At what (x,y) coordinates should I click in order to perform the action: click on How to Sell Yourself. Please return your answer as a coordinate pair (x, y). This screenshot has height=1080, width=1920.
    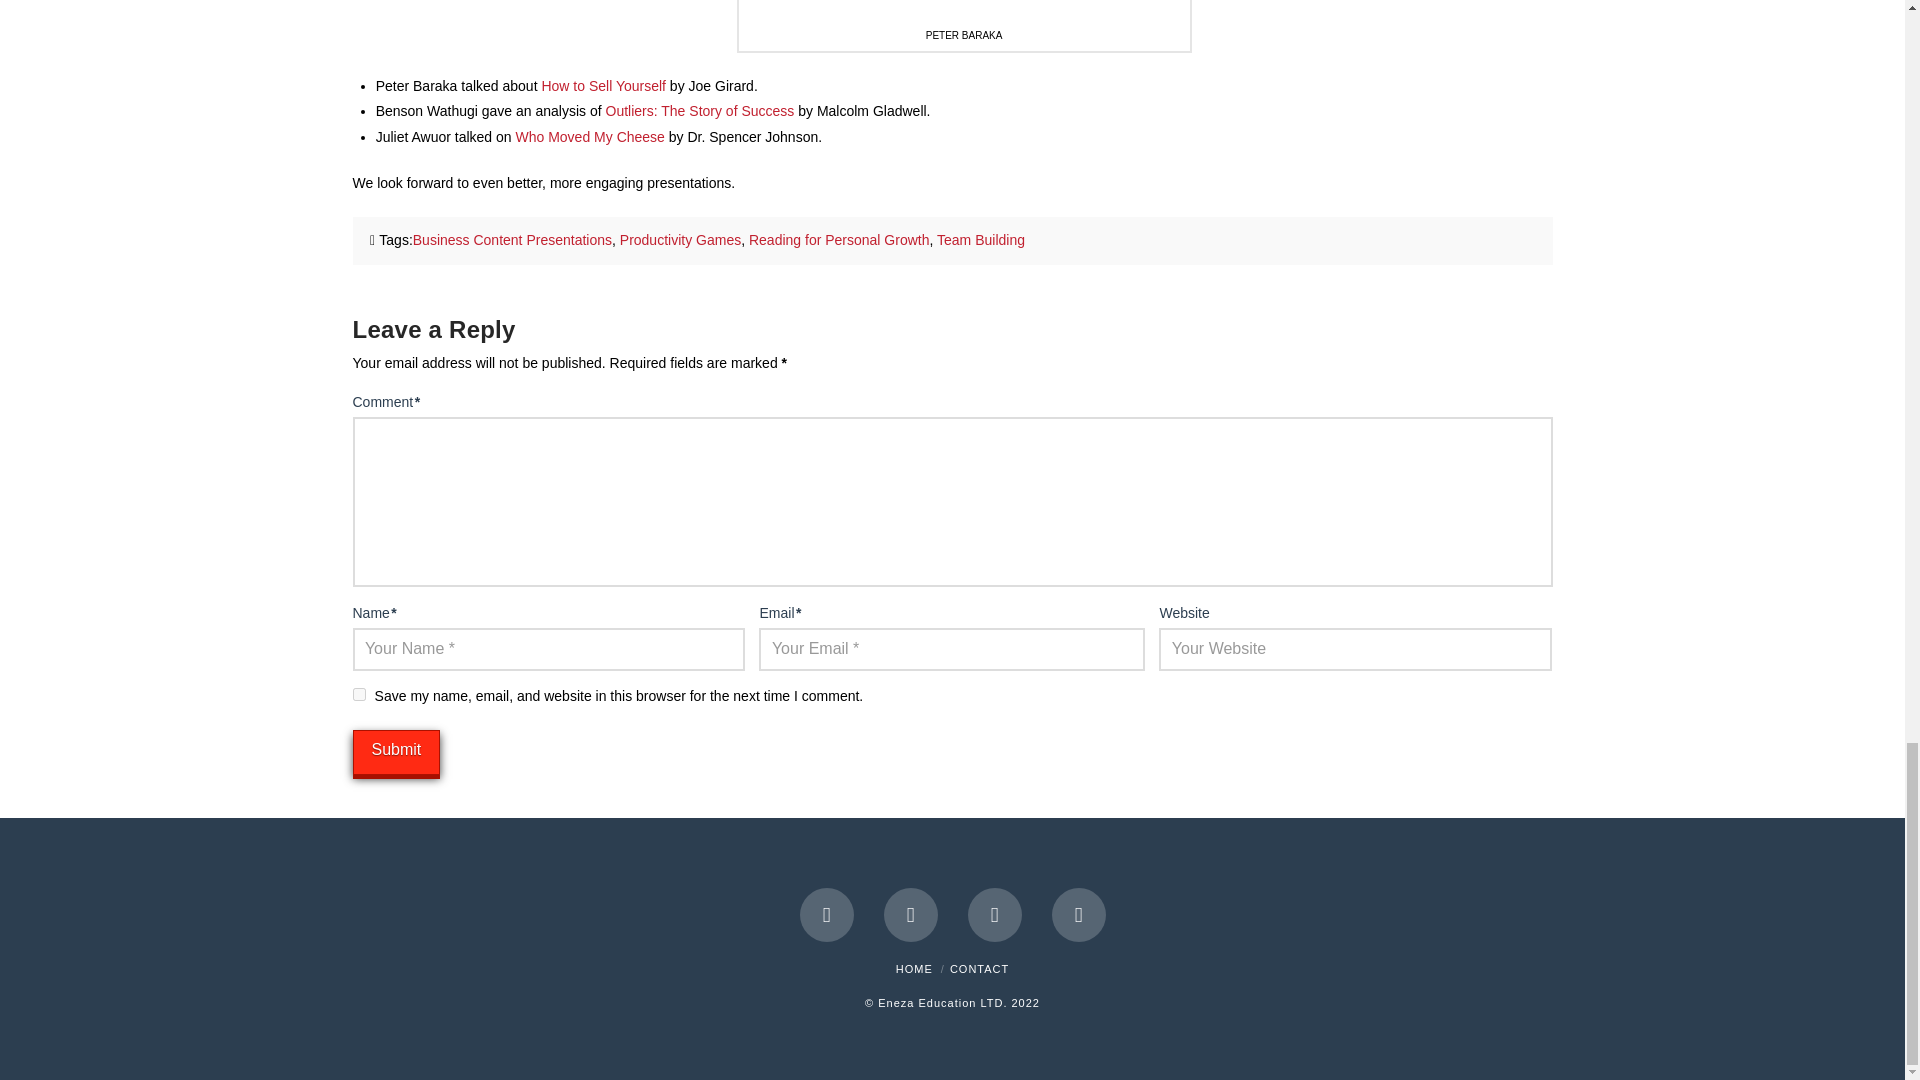
    Looking at the image, I should click on (604, 85).